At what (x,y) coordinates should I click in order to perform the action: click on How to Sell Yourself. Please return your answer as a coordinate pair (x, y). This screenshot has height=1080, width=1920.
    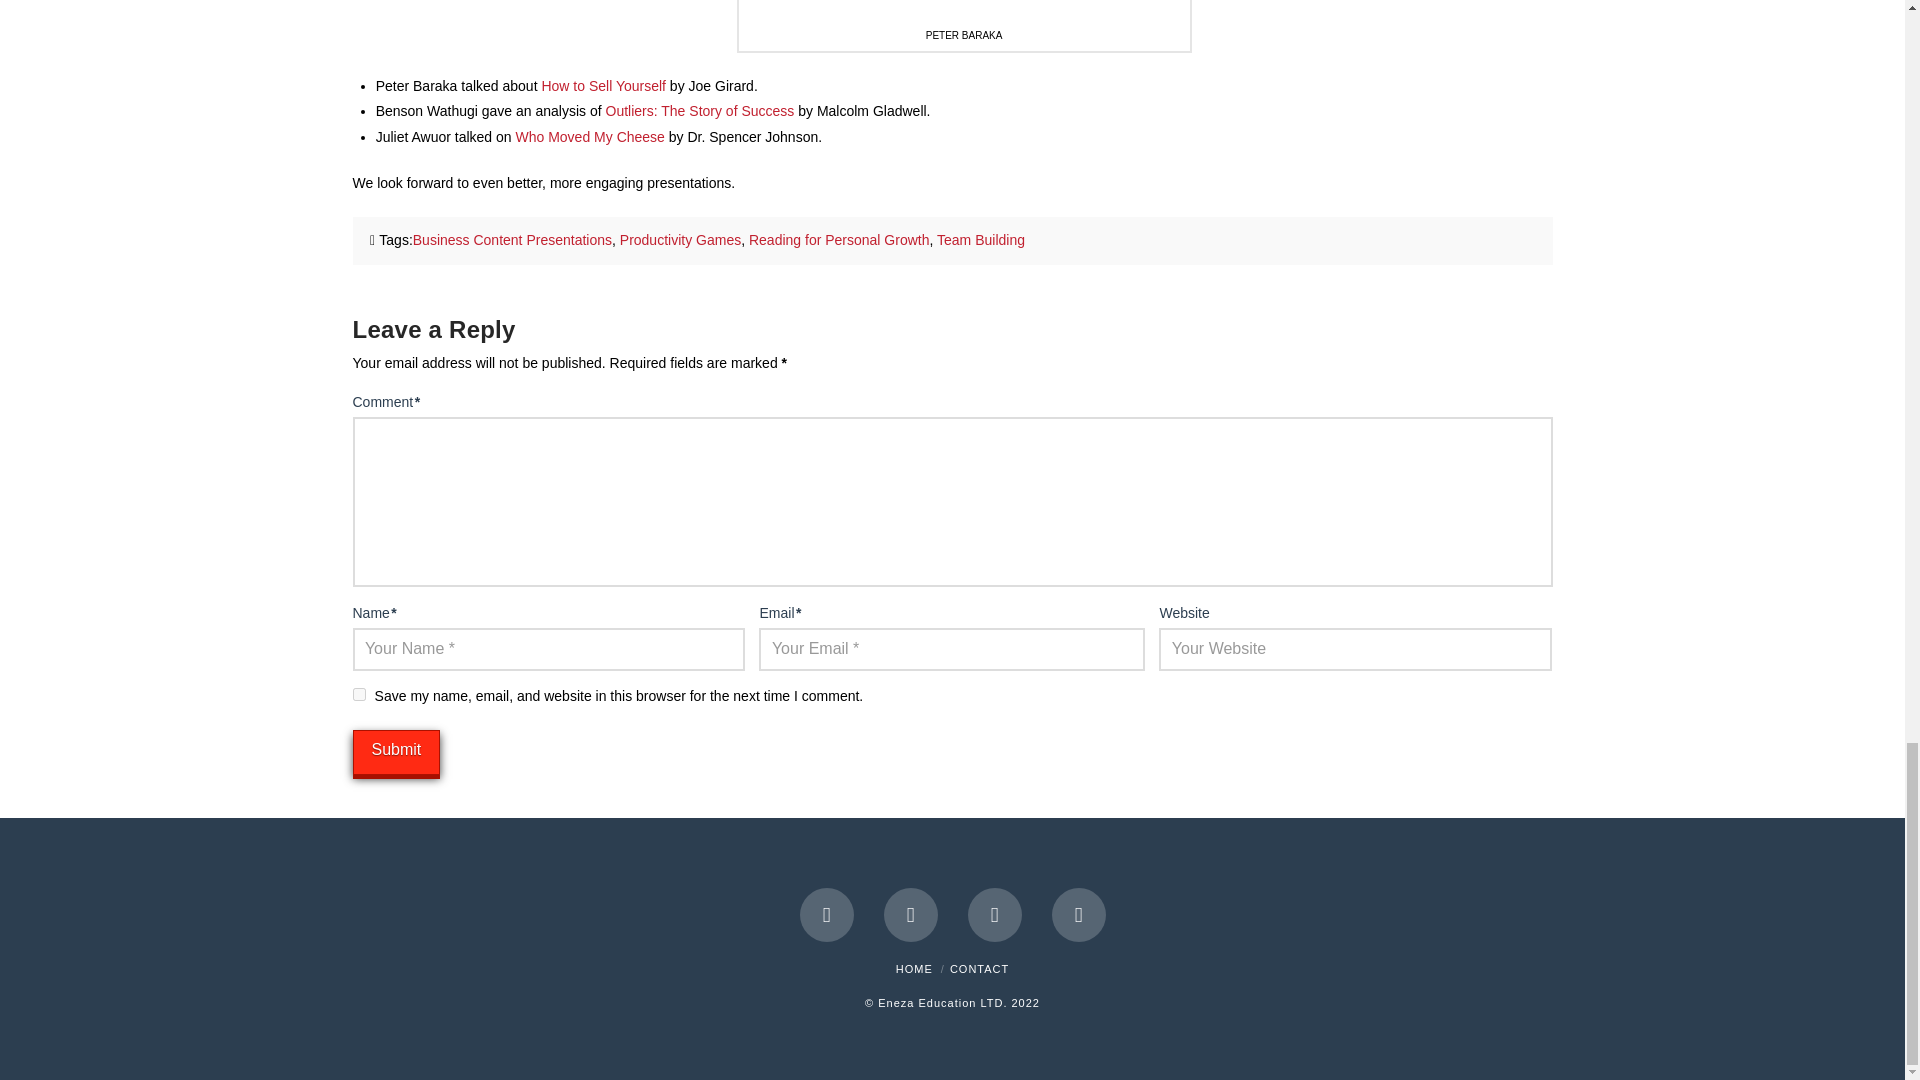
    Looking at the image, I should click on (604, 85).